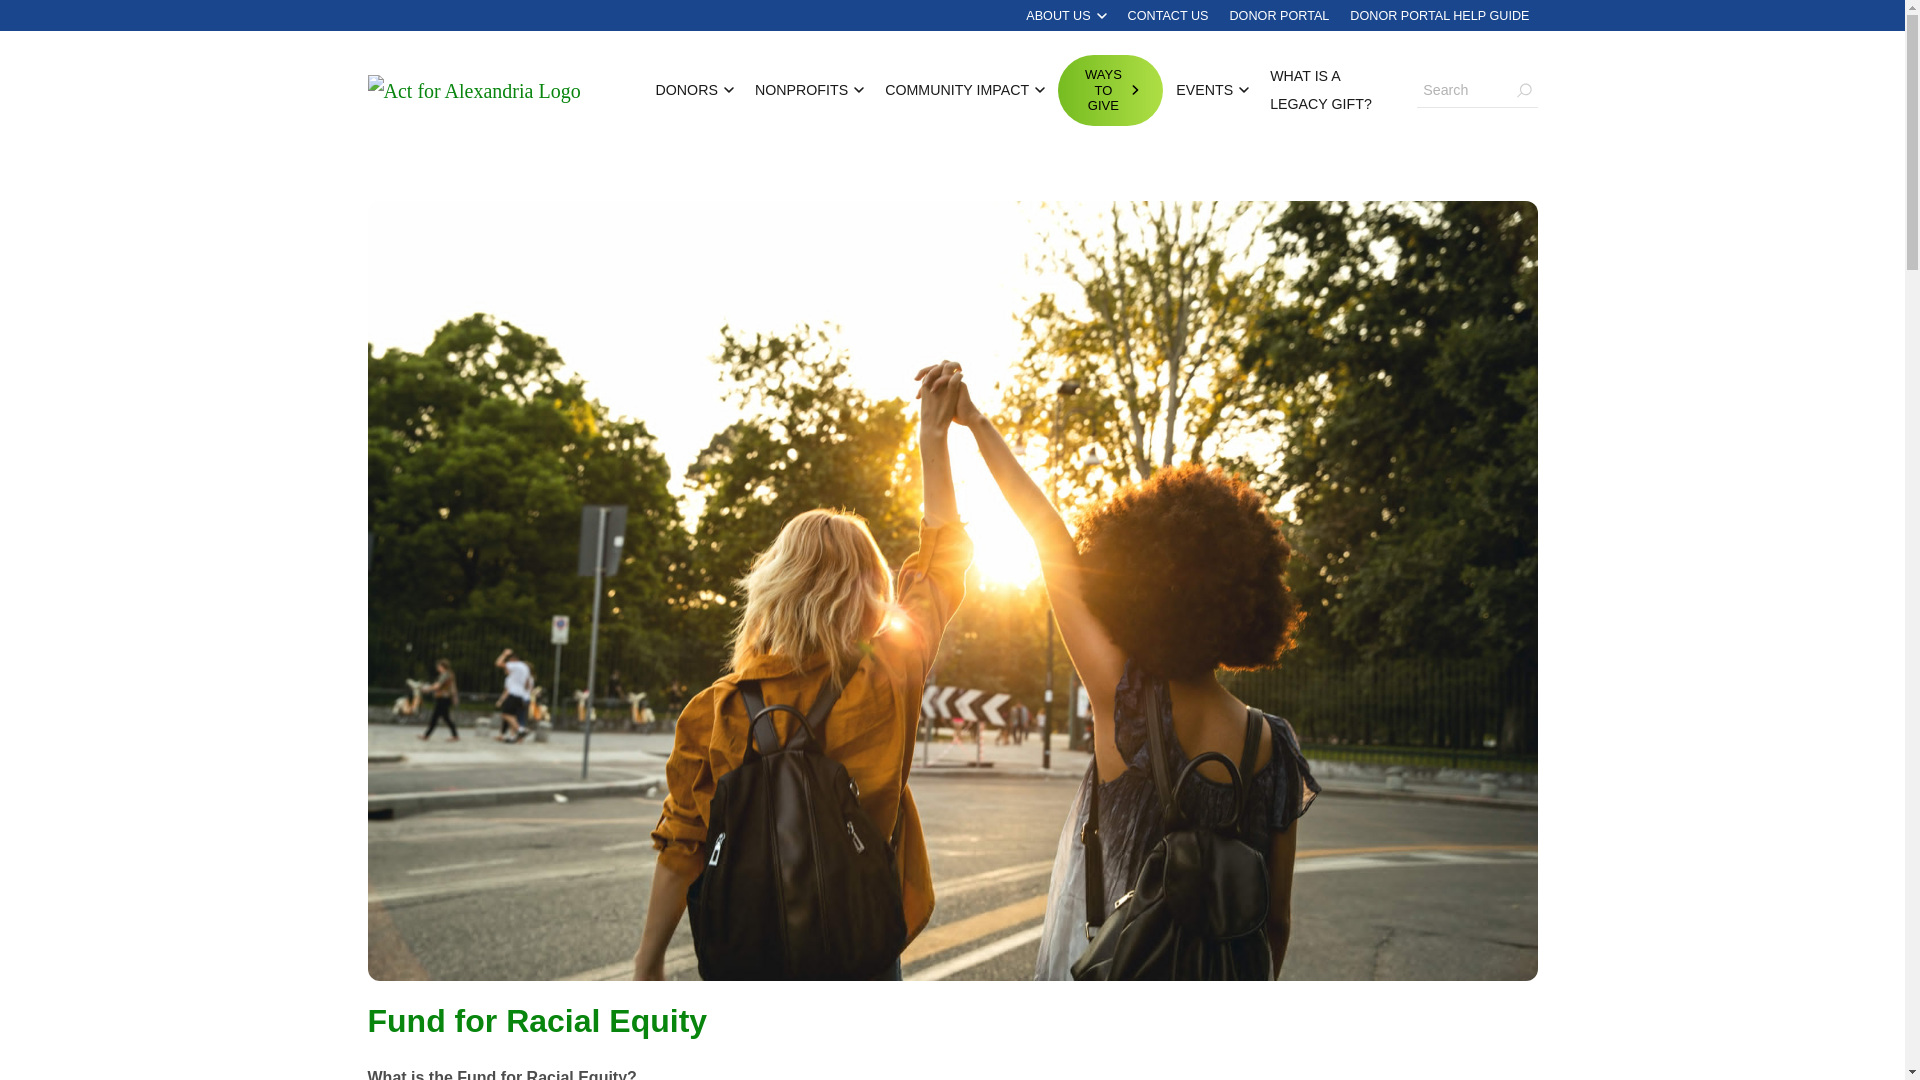  What do you see at coordinates (964, 89) in the screenshot?
I see `COMMUNITY IMPACT` at bounding box center [964, 89].